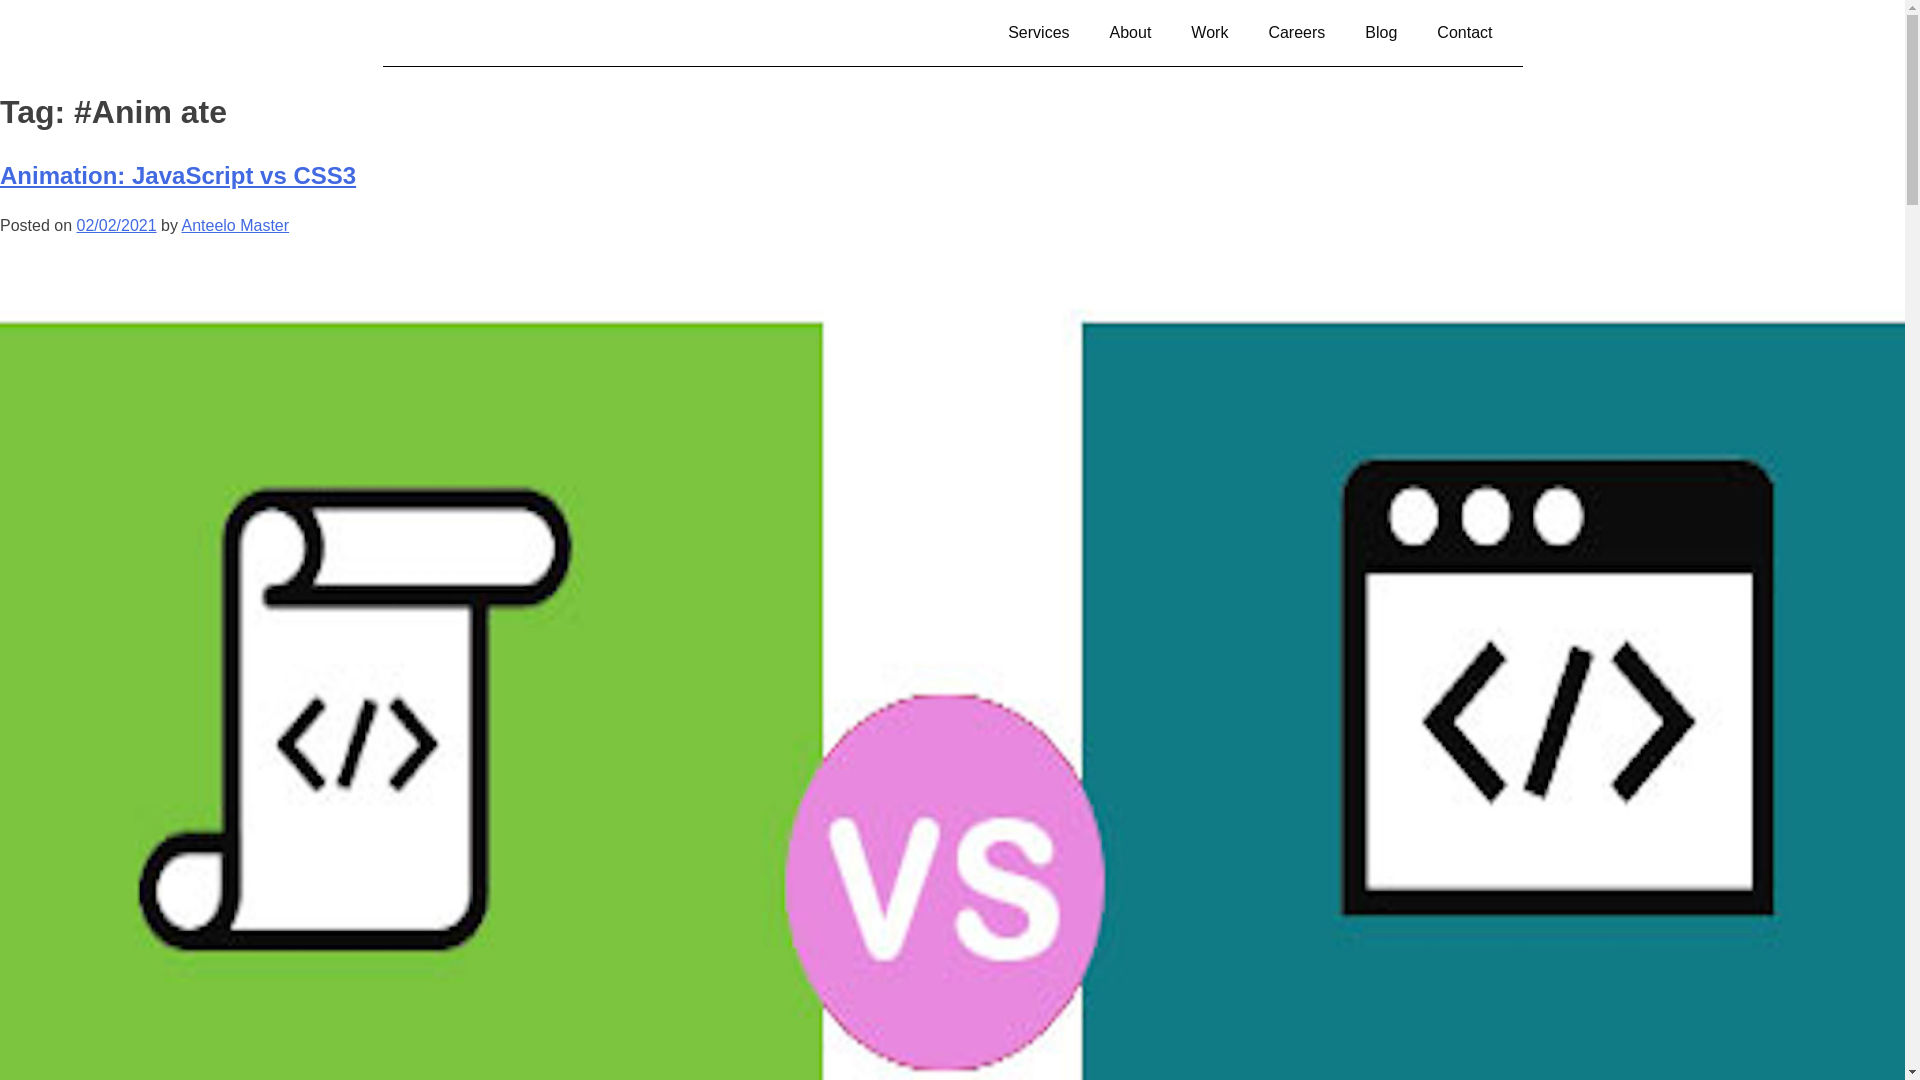 Image resolution: width=1920 pixels, height=1080 pixels. What do you see at coordinates (1038, 32) in the screenshot?
I see `Services` at bounding box center [1038, 32].